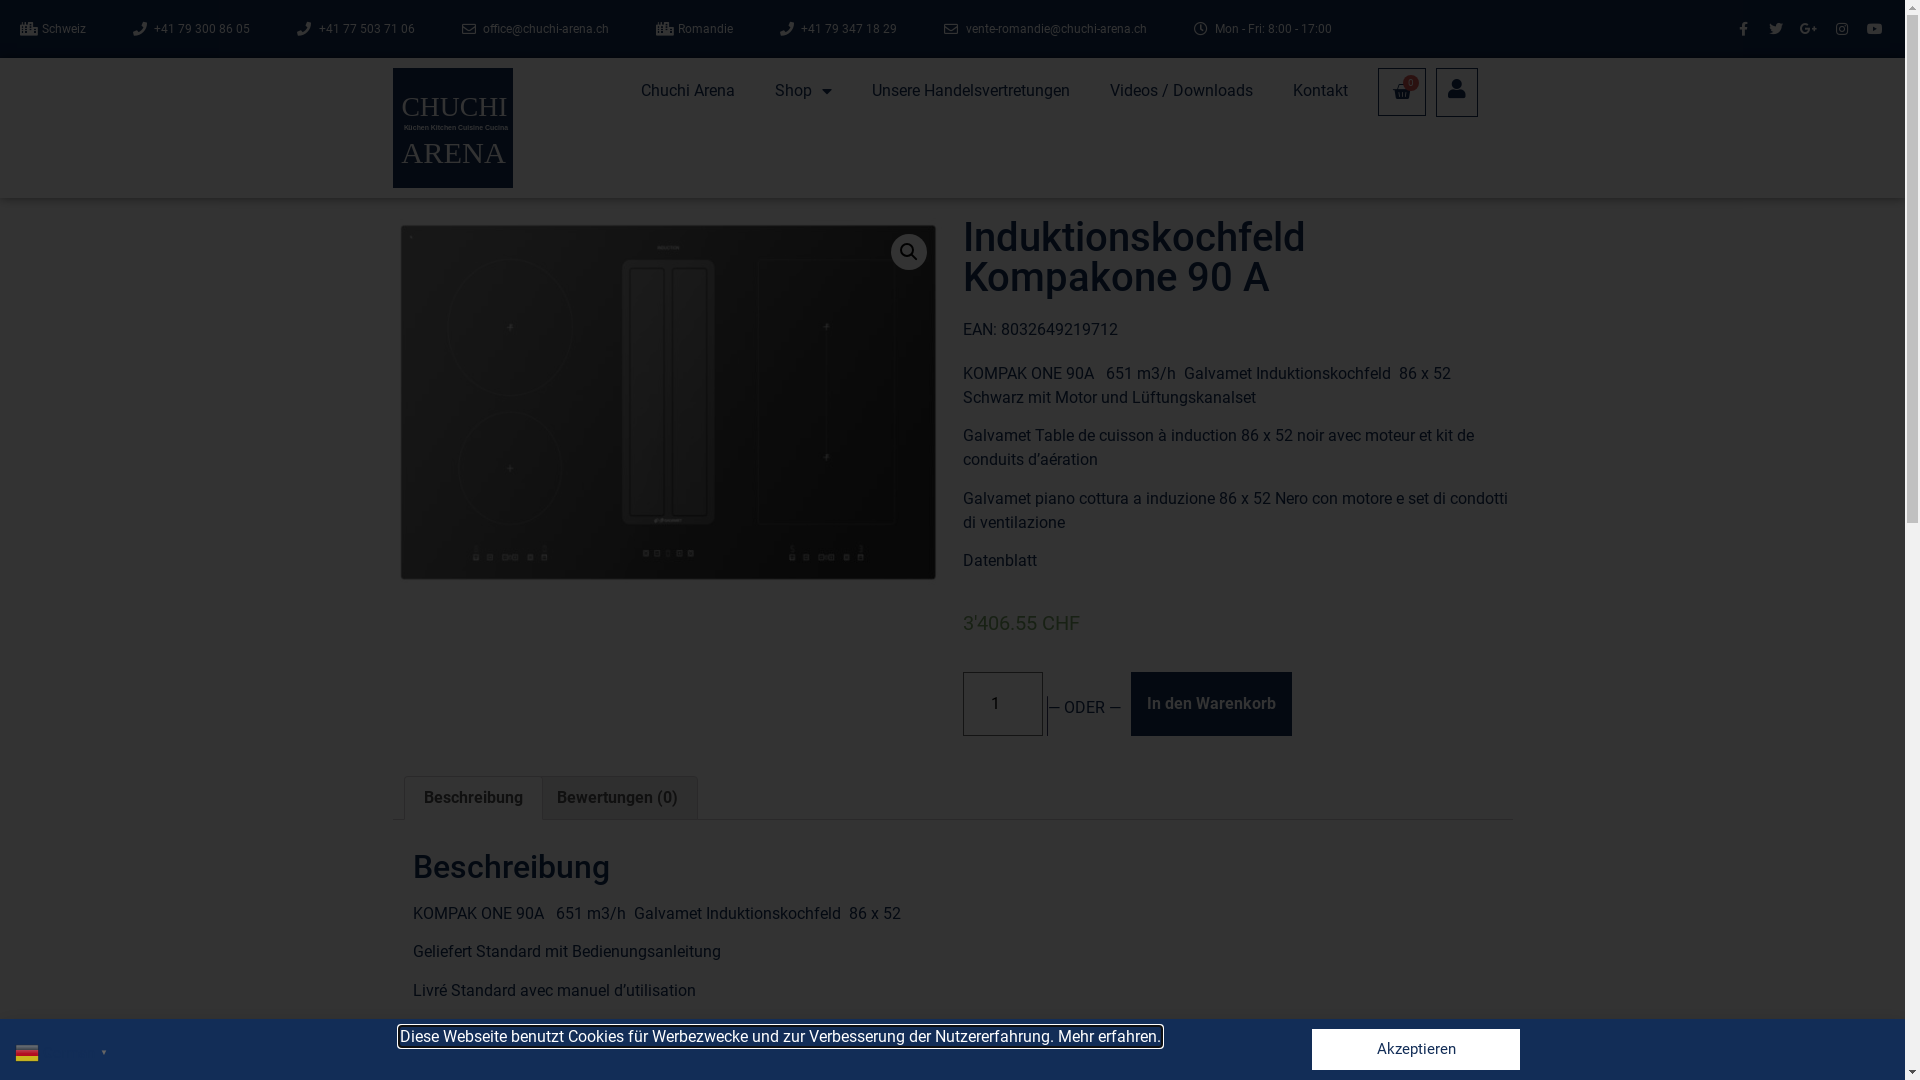  Describe the element at coordinates (802, 91) in the screenshot. I see `Shop` at that location.